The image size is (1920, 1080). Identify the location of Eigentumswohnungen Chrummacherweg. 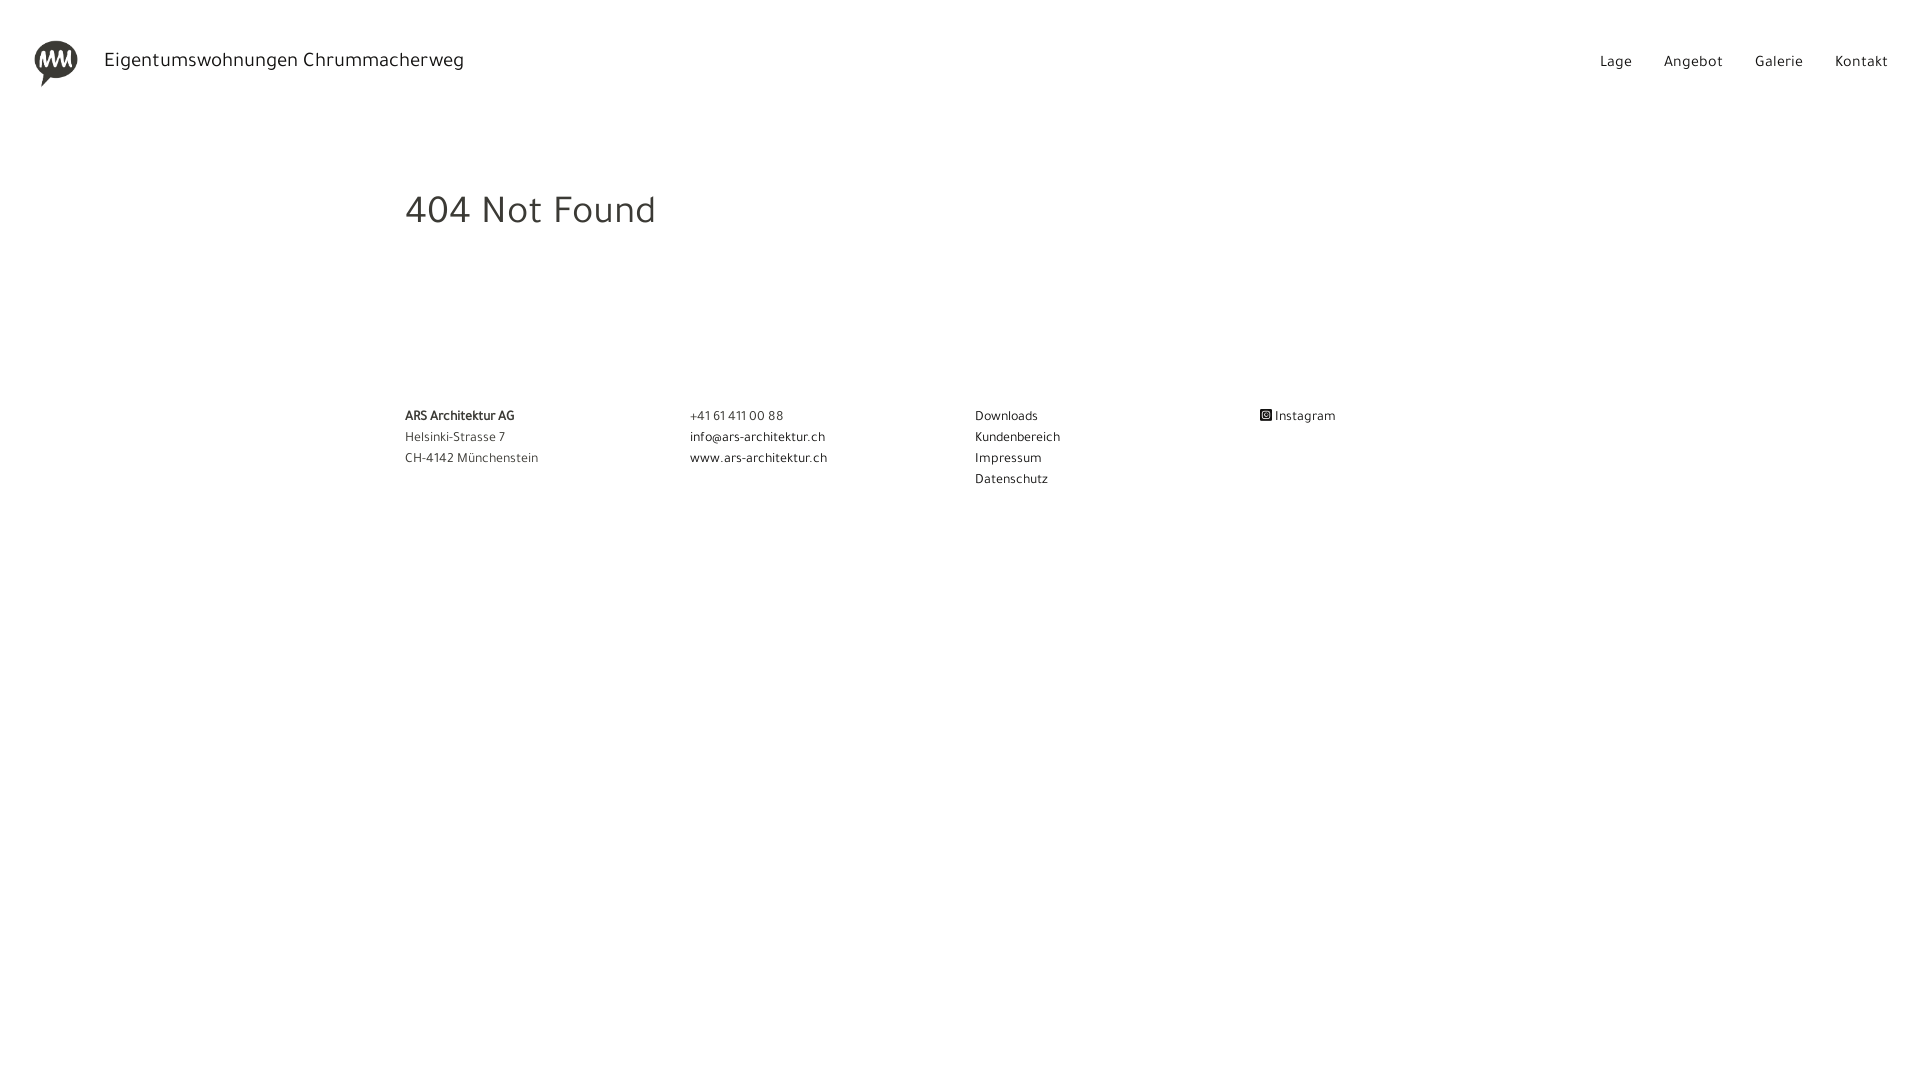
(248, 64).